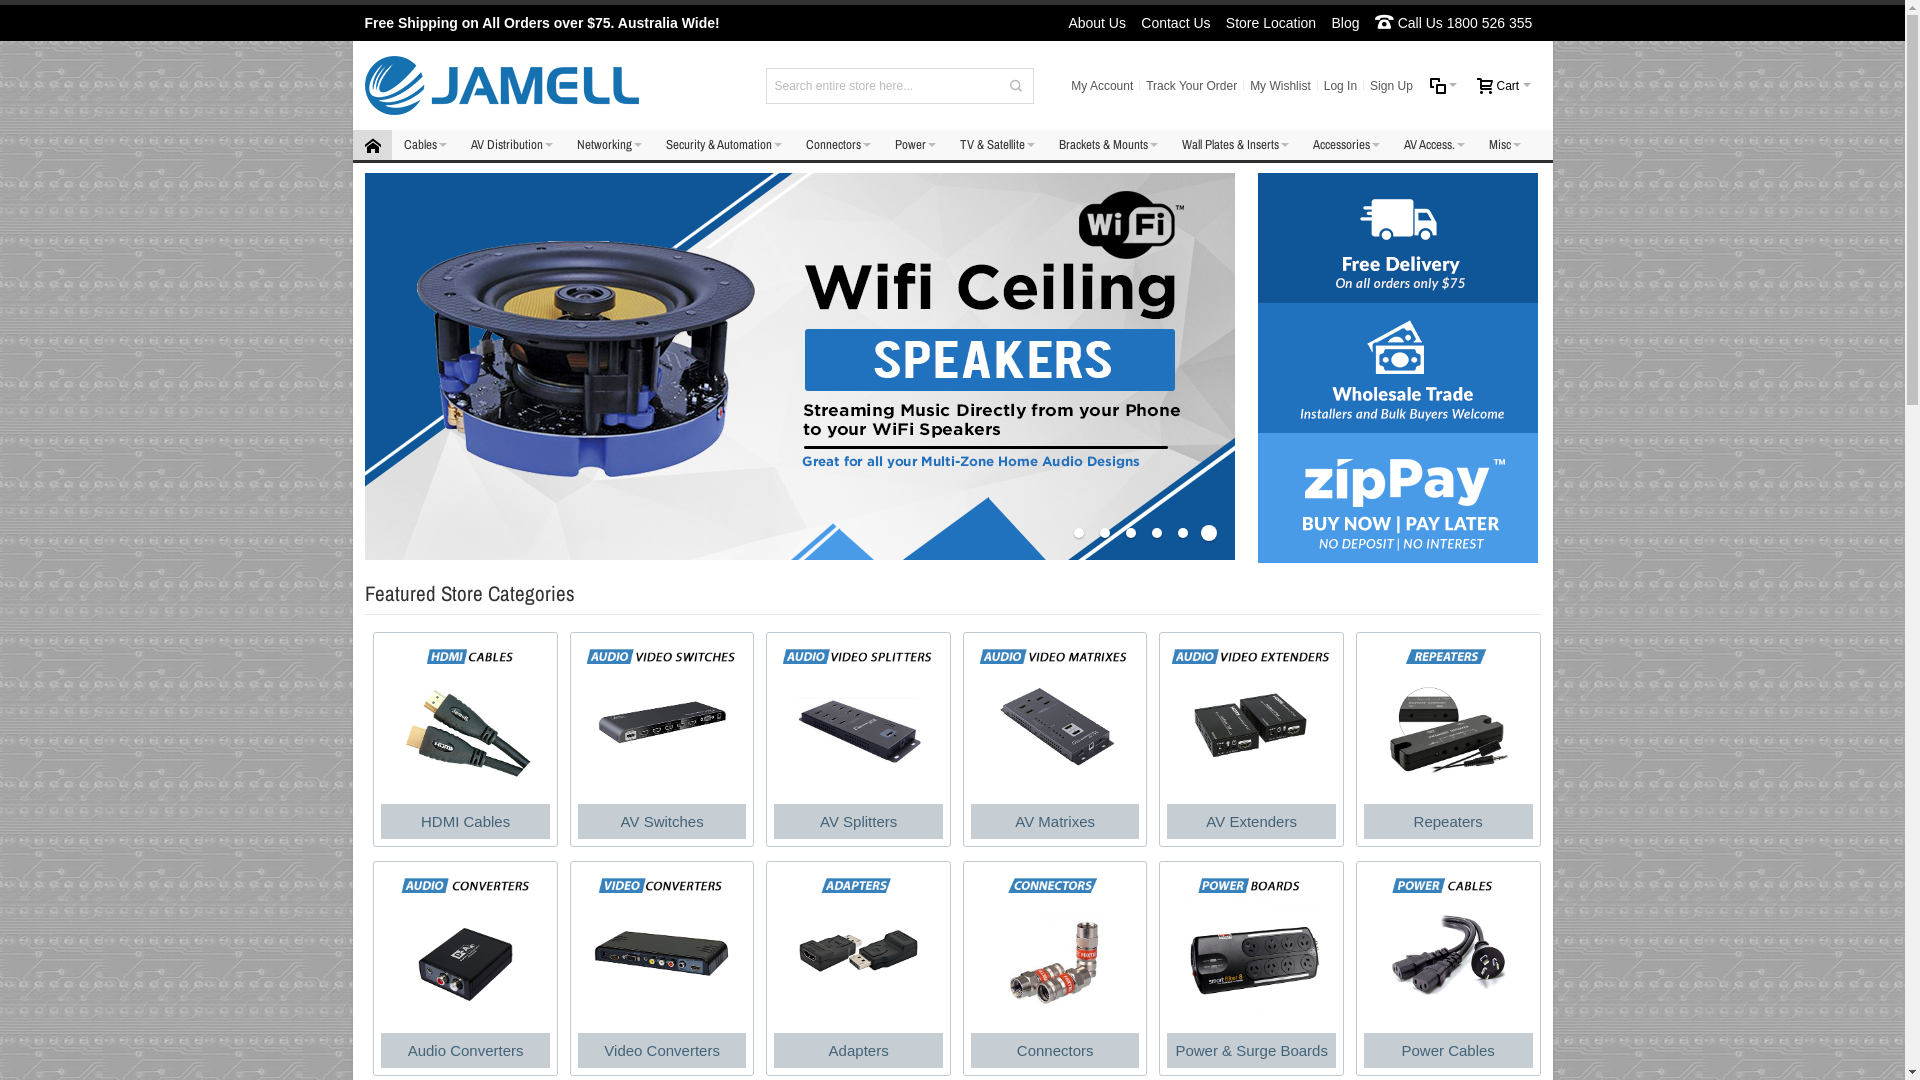 This screenshot has width=1920, height=1080. What do you see at coordinates (1504, 145) in the screenshot?
I see `Misc ` at bounding box center [1504, 145].